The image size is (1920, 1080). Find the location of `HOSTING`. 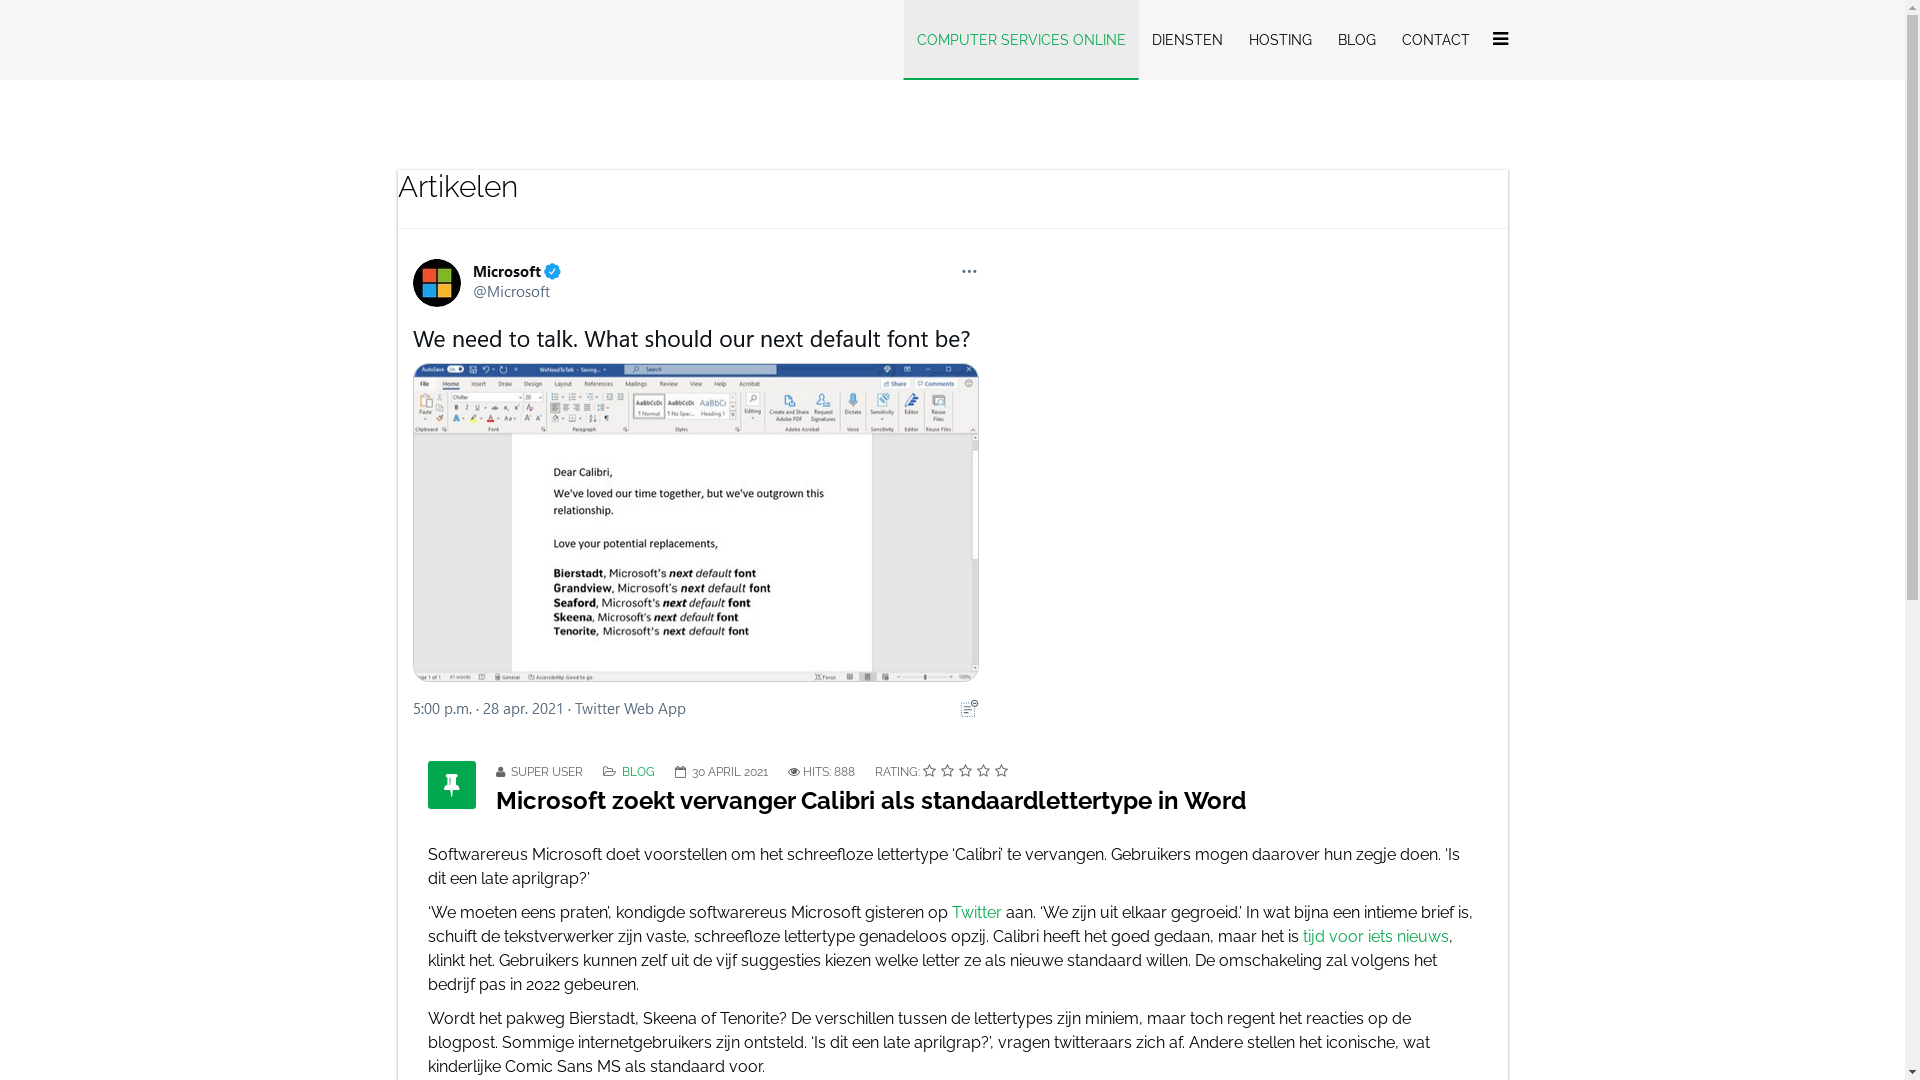

HOSTING is located at coordinates (1280, 40).